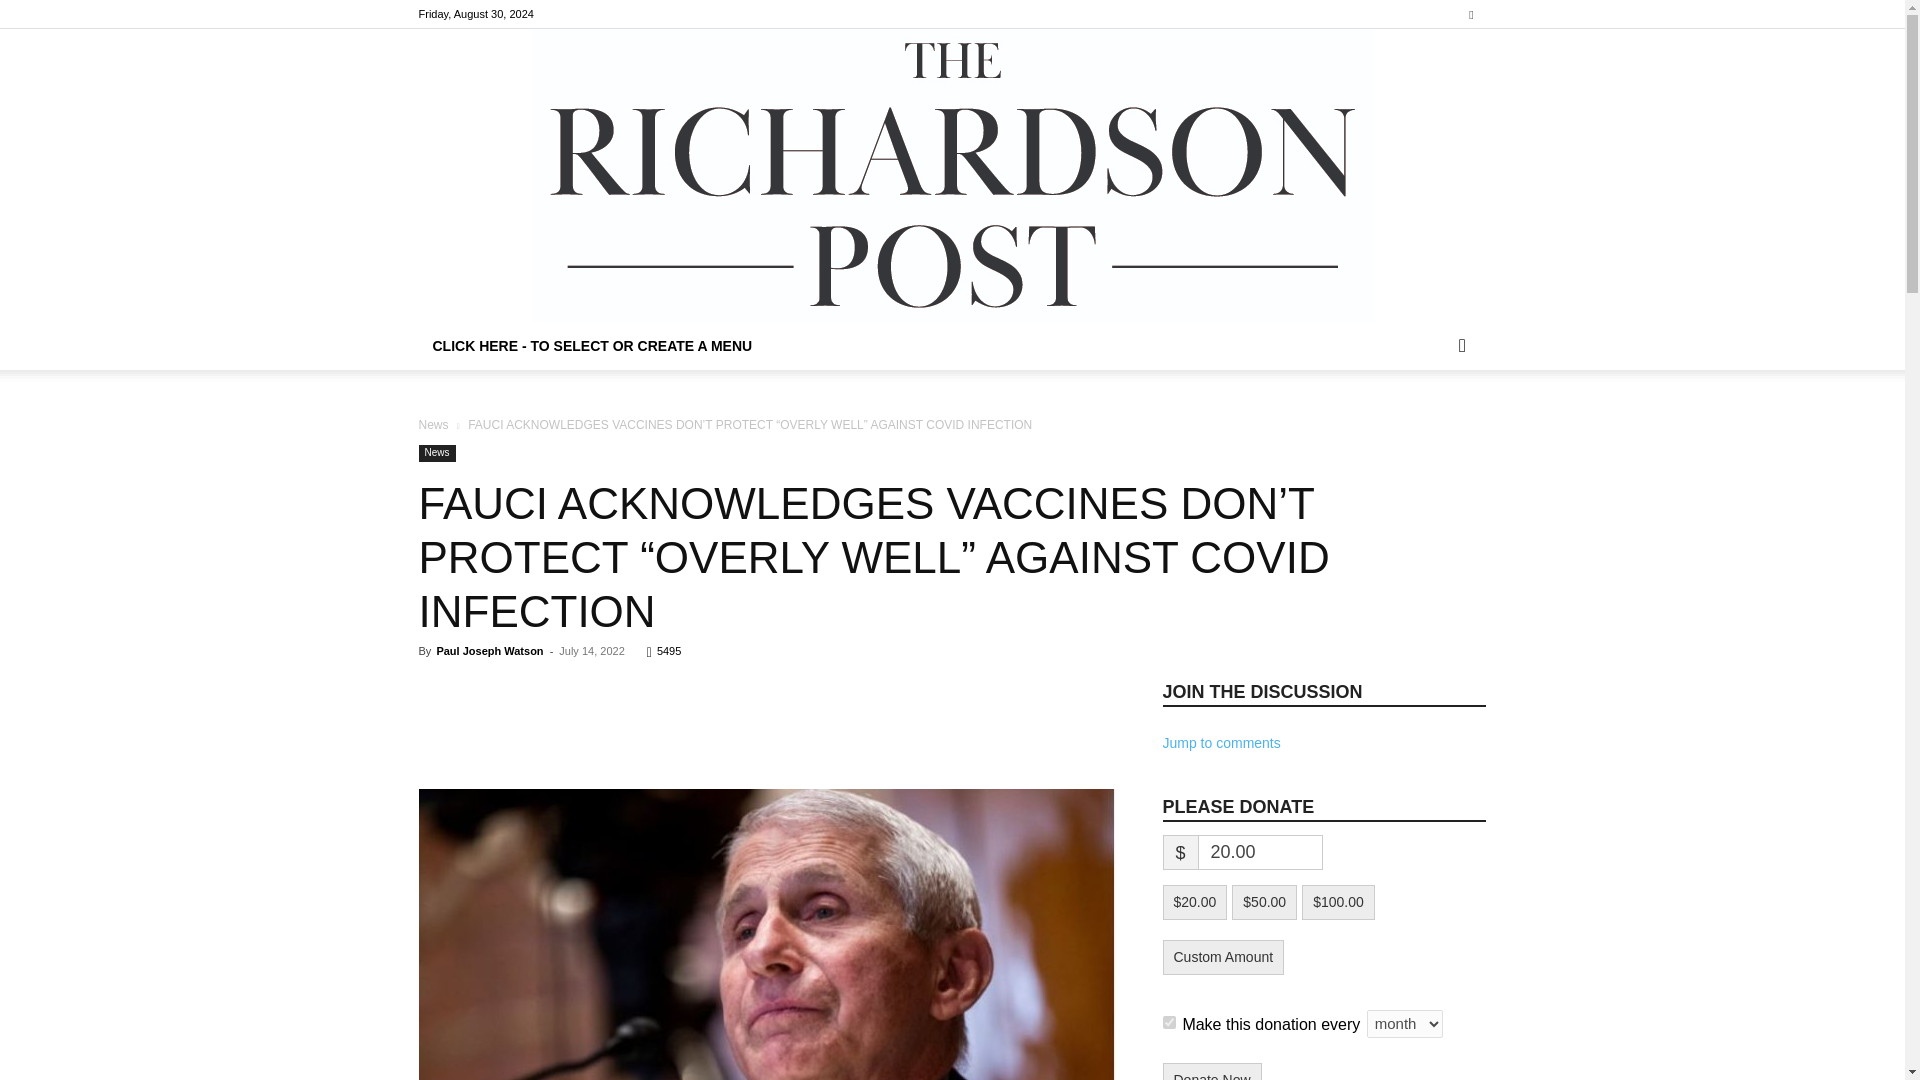  Describe the element at coordinates (432, 424) in the screenshot. I see `View all posts in News` at that location.